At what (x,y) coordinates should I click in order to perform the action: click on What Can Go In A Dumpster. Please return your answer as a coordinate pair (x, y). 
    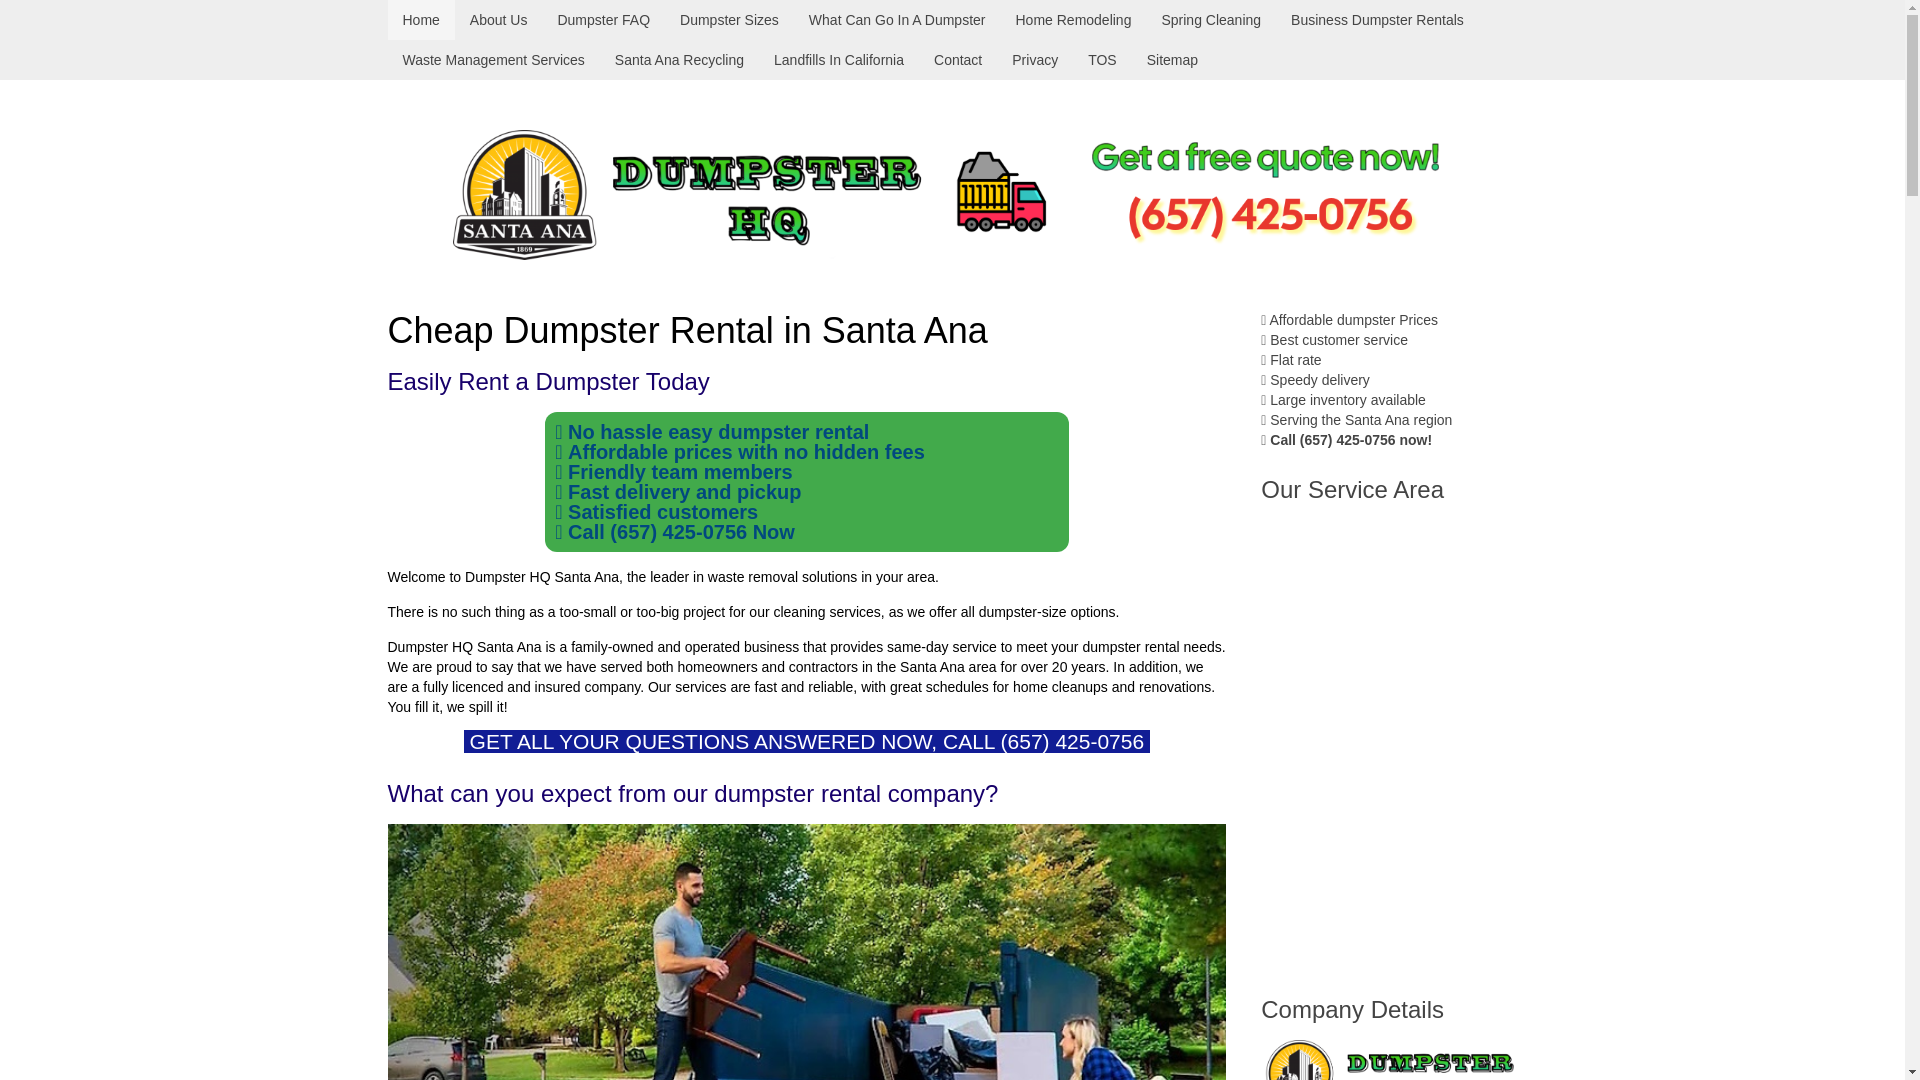
    Looking at the image, I should click on (897, 20).